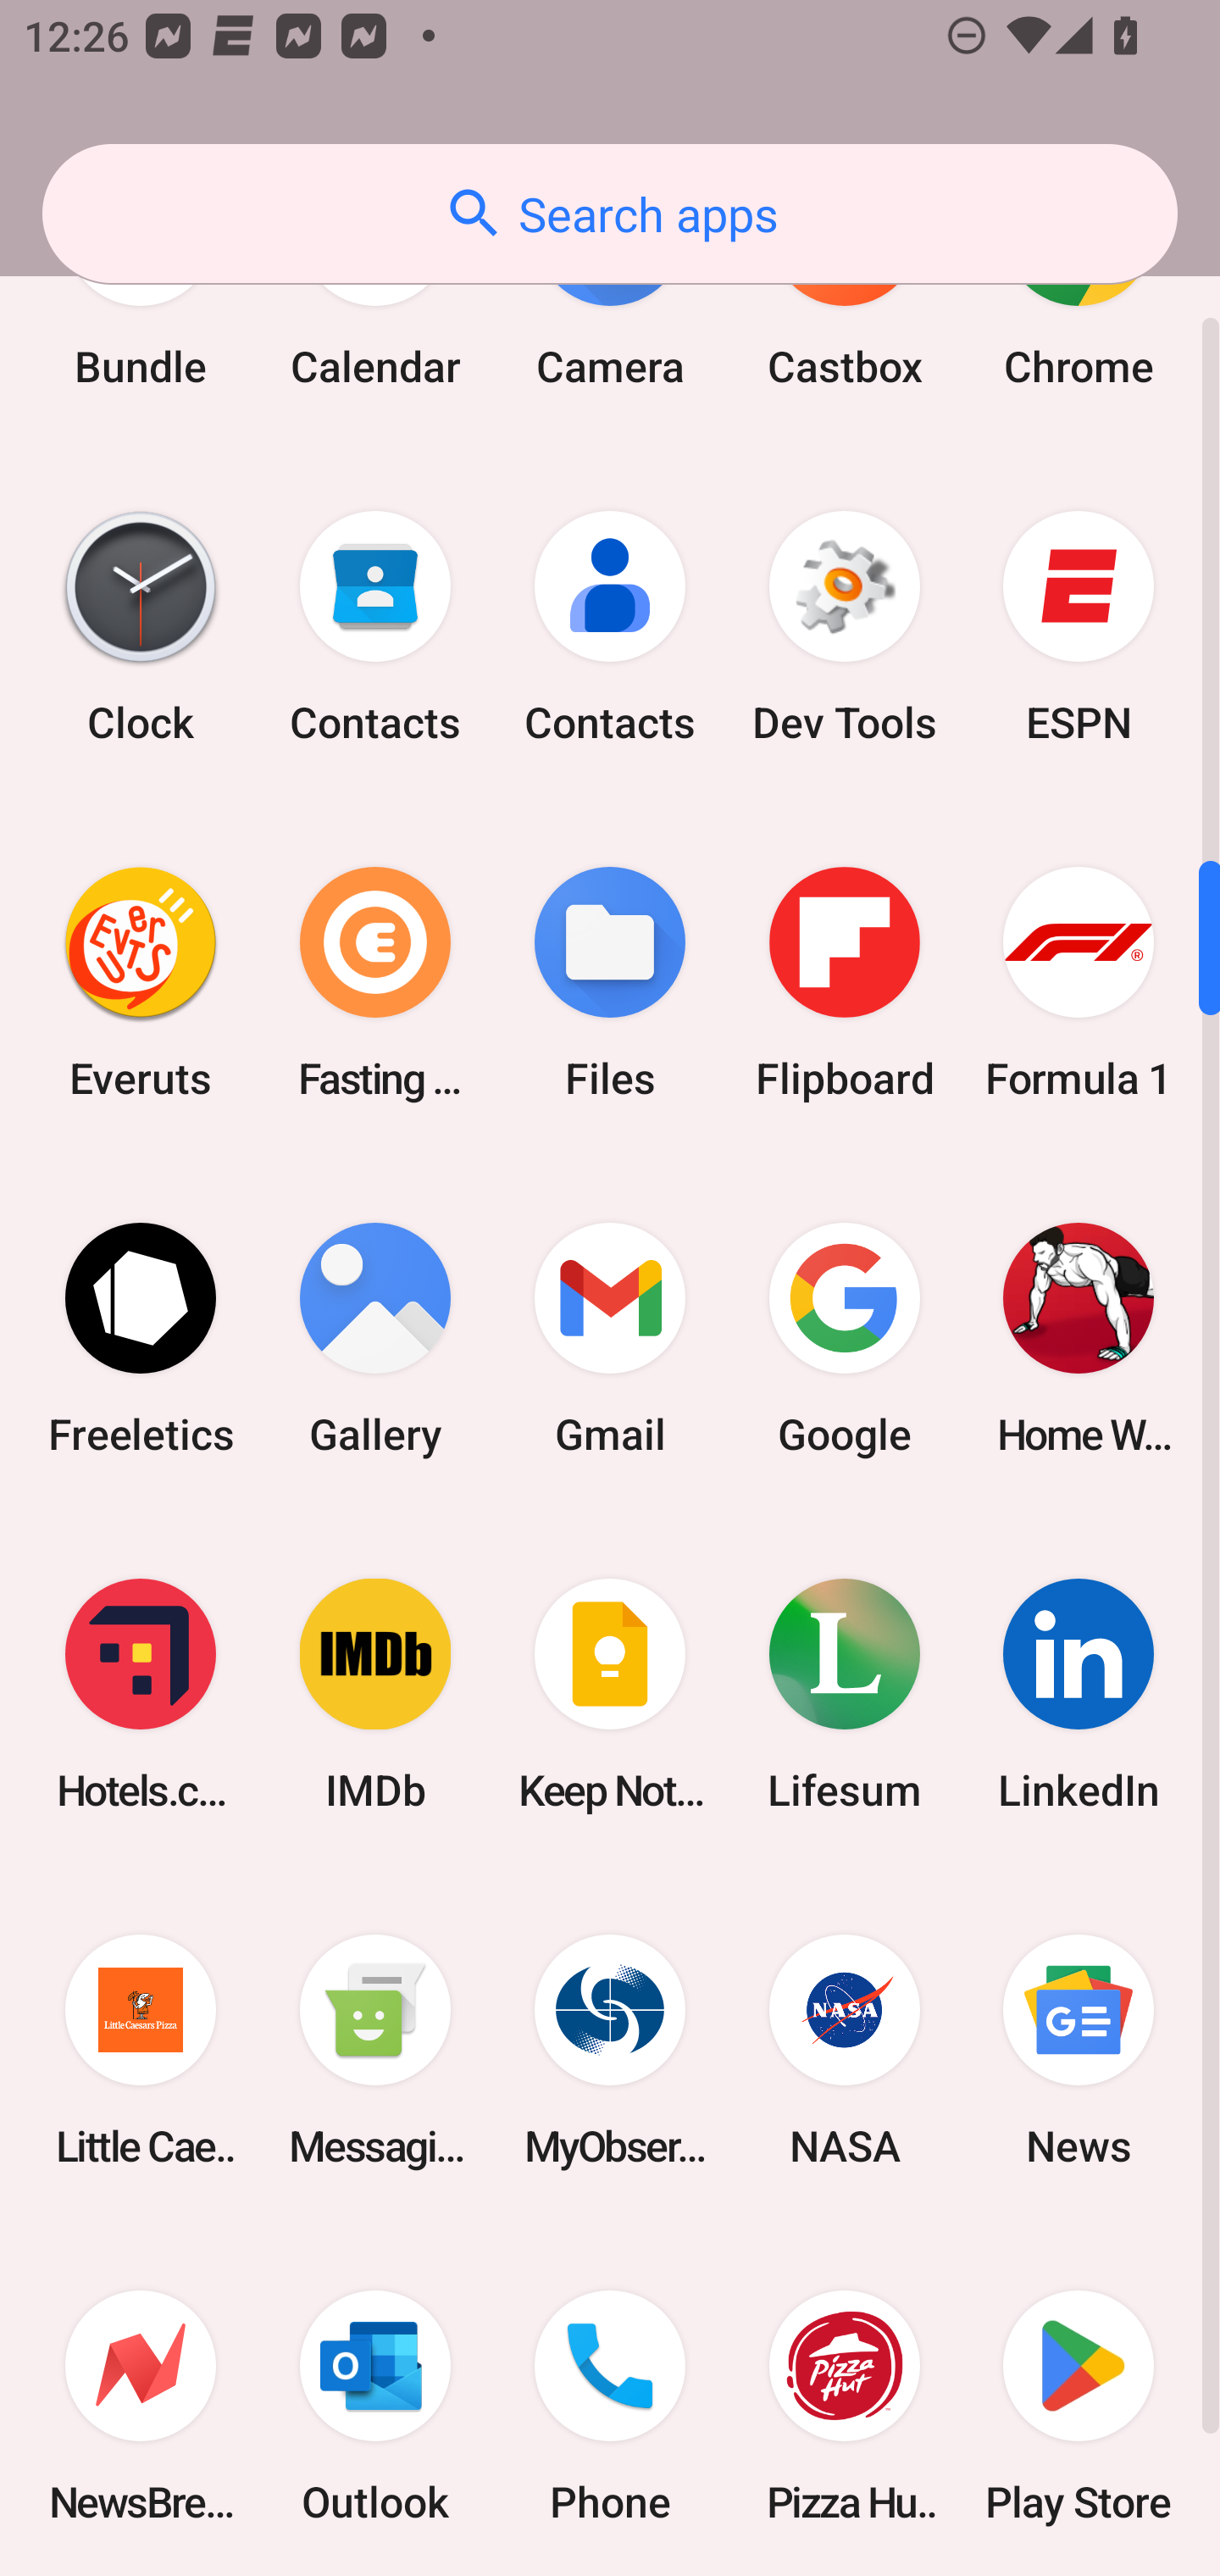 The width and height of the screenshot is (1220, 2576). I want to click on Formula 1, so click(1079, 983).